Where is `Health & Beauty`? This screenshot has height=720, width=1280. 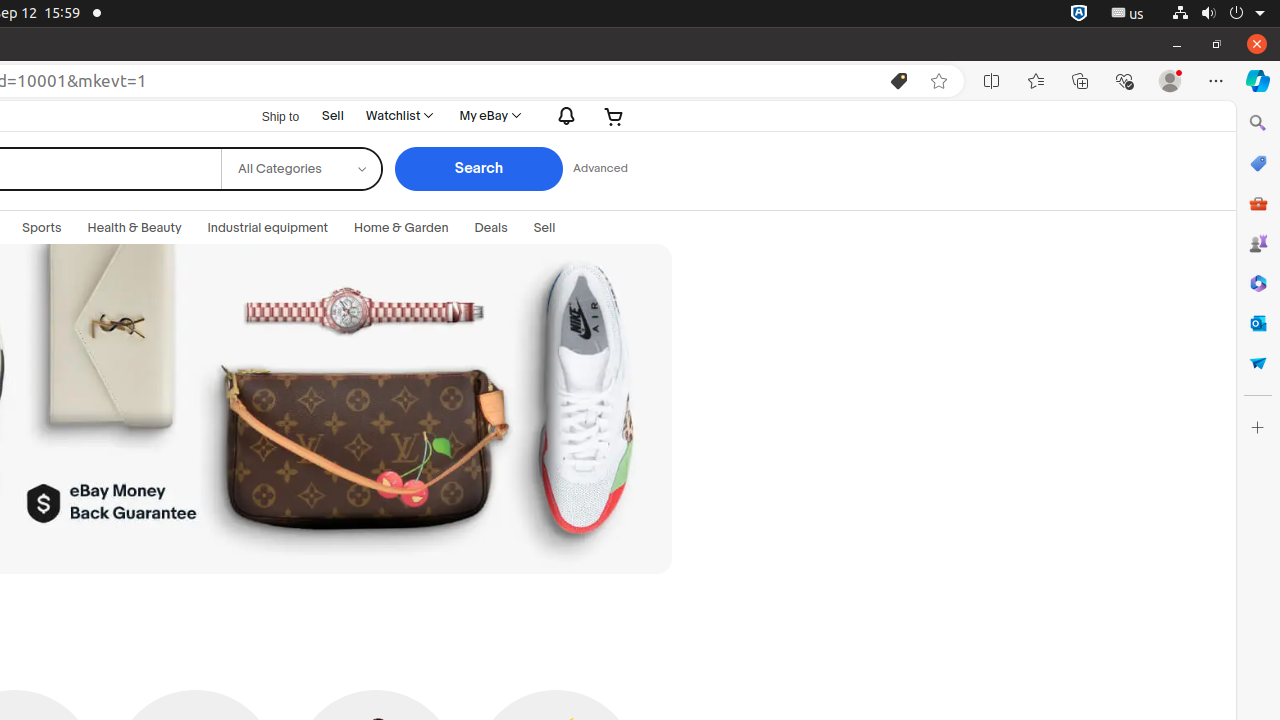 Health & Beauty is located at coordinates (134, 228).